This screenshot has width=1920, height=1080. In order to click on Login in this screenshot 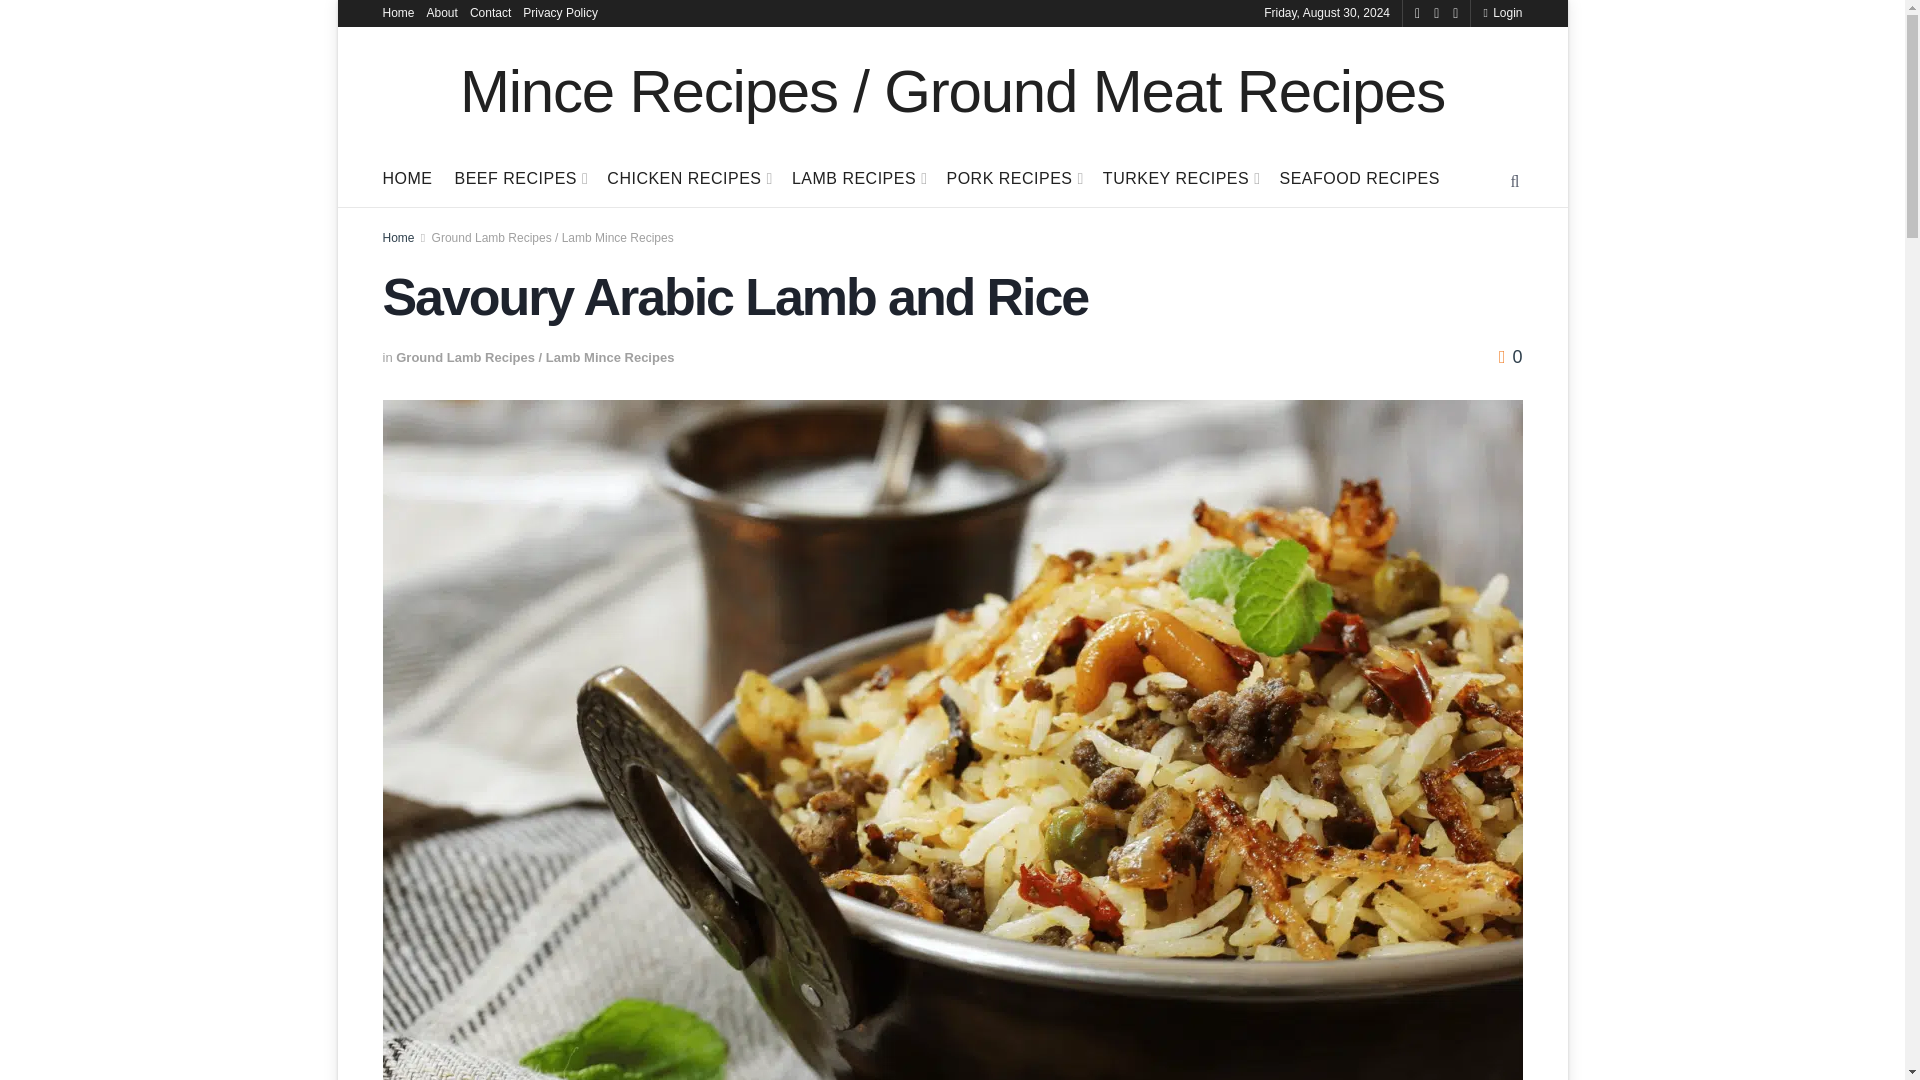, I will do `click(1502, 14)`.